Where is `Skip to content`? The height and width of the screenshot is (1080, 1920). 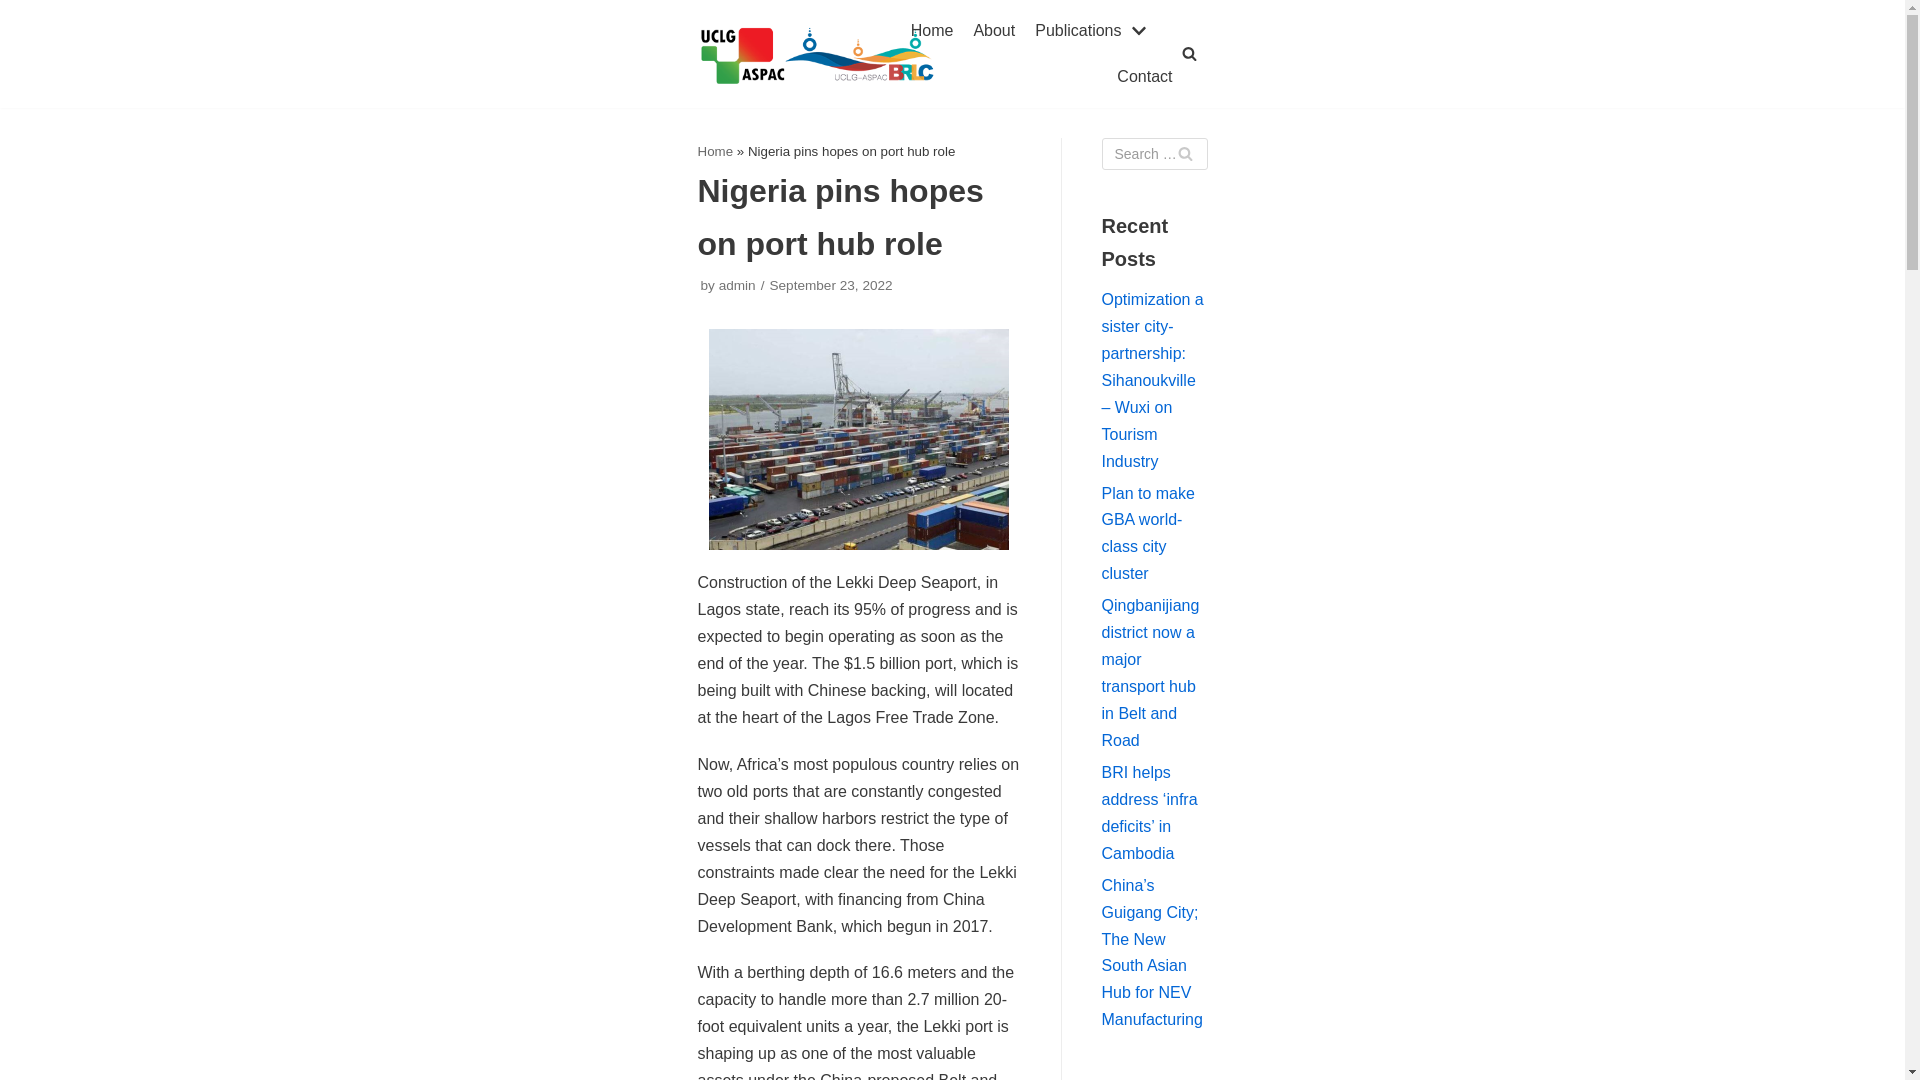 Skip to content is located at coordinates (20, 42).